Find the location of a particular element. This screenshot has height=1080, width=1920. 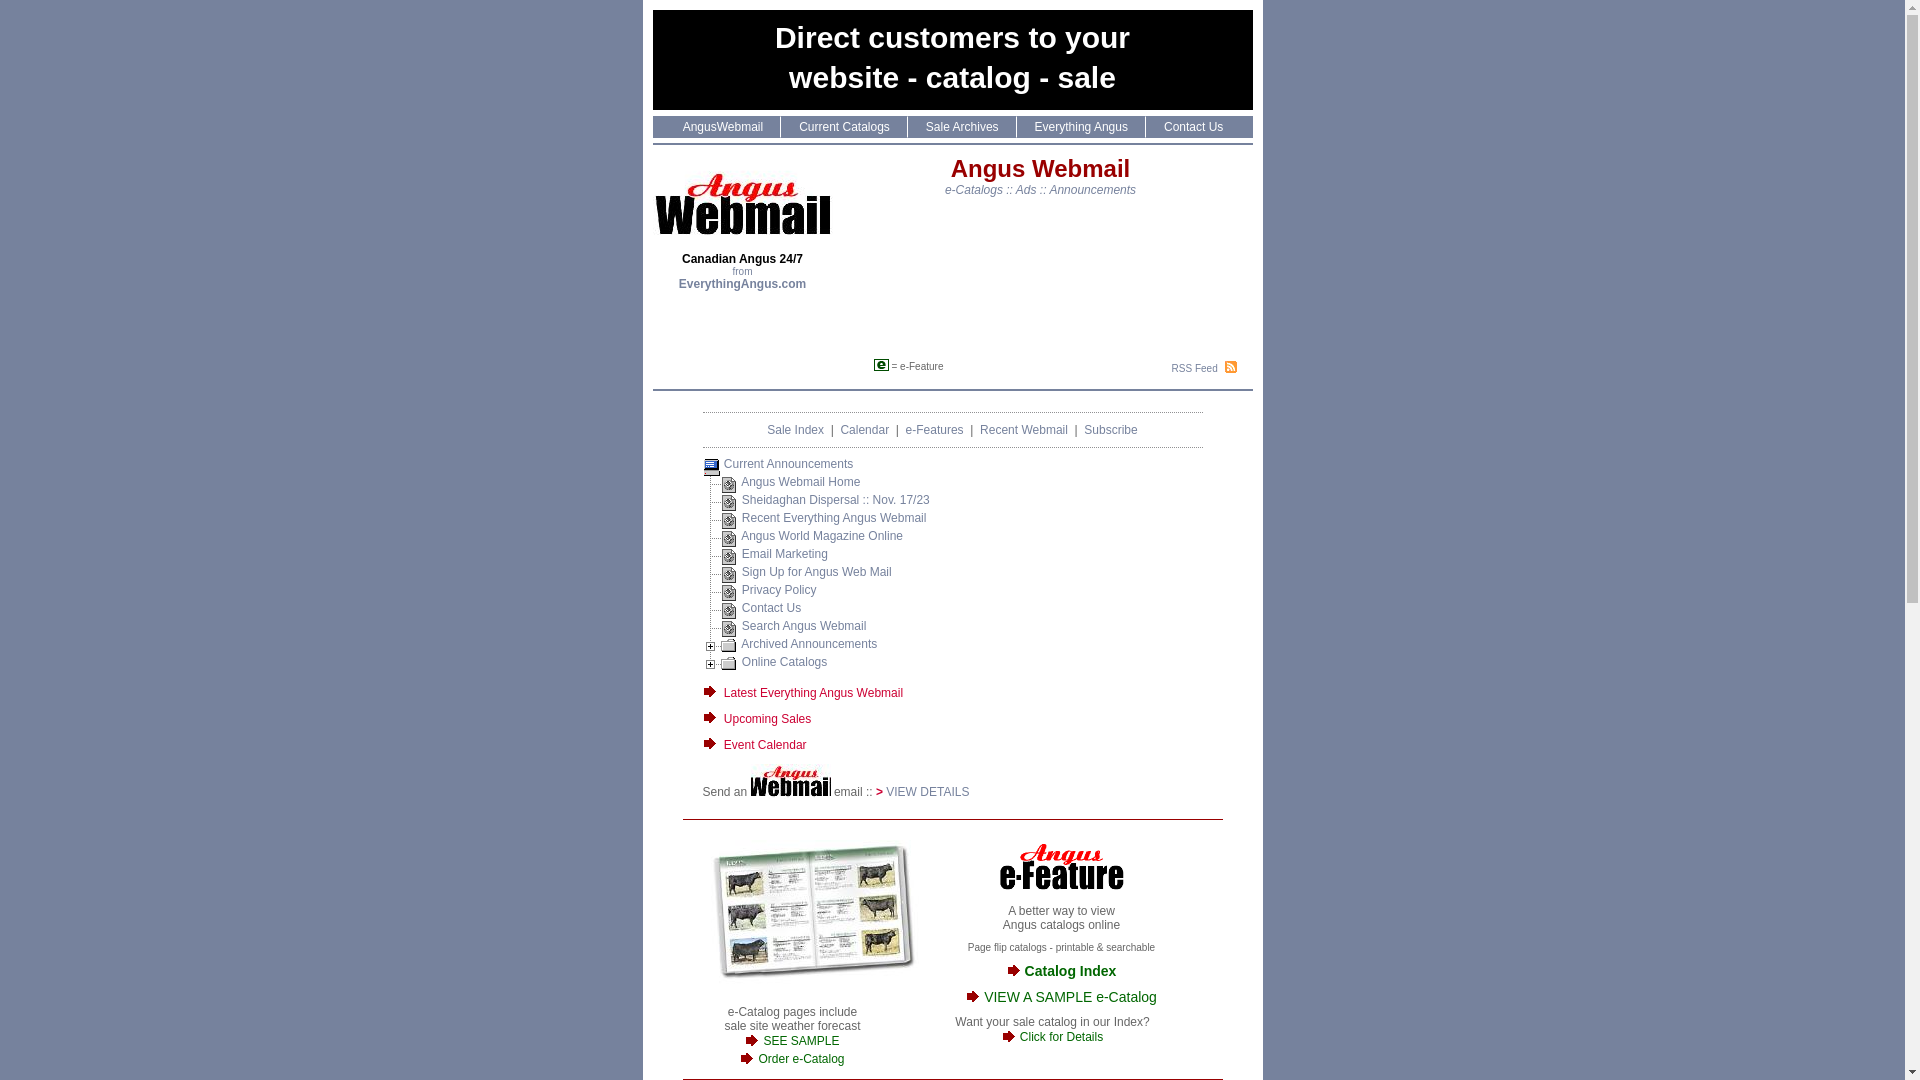

Everything Angus is located at coordinates (1081, 127).